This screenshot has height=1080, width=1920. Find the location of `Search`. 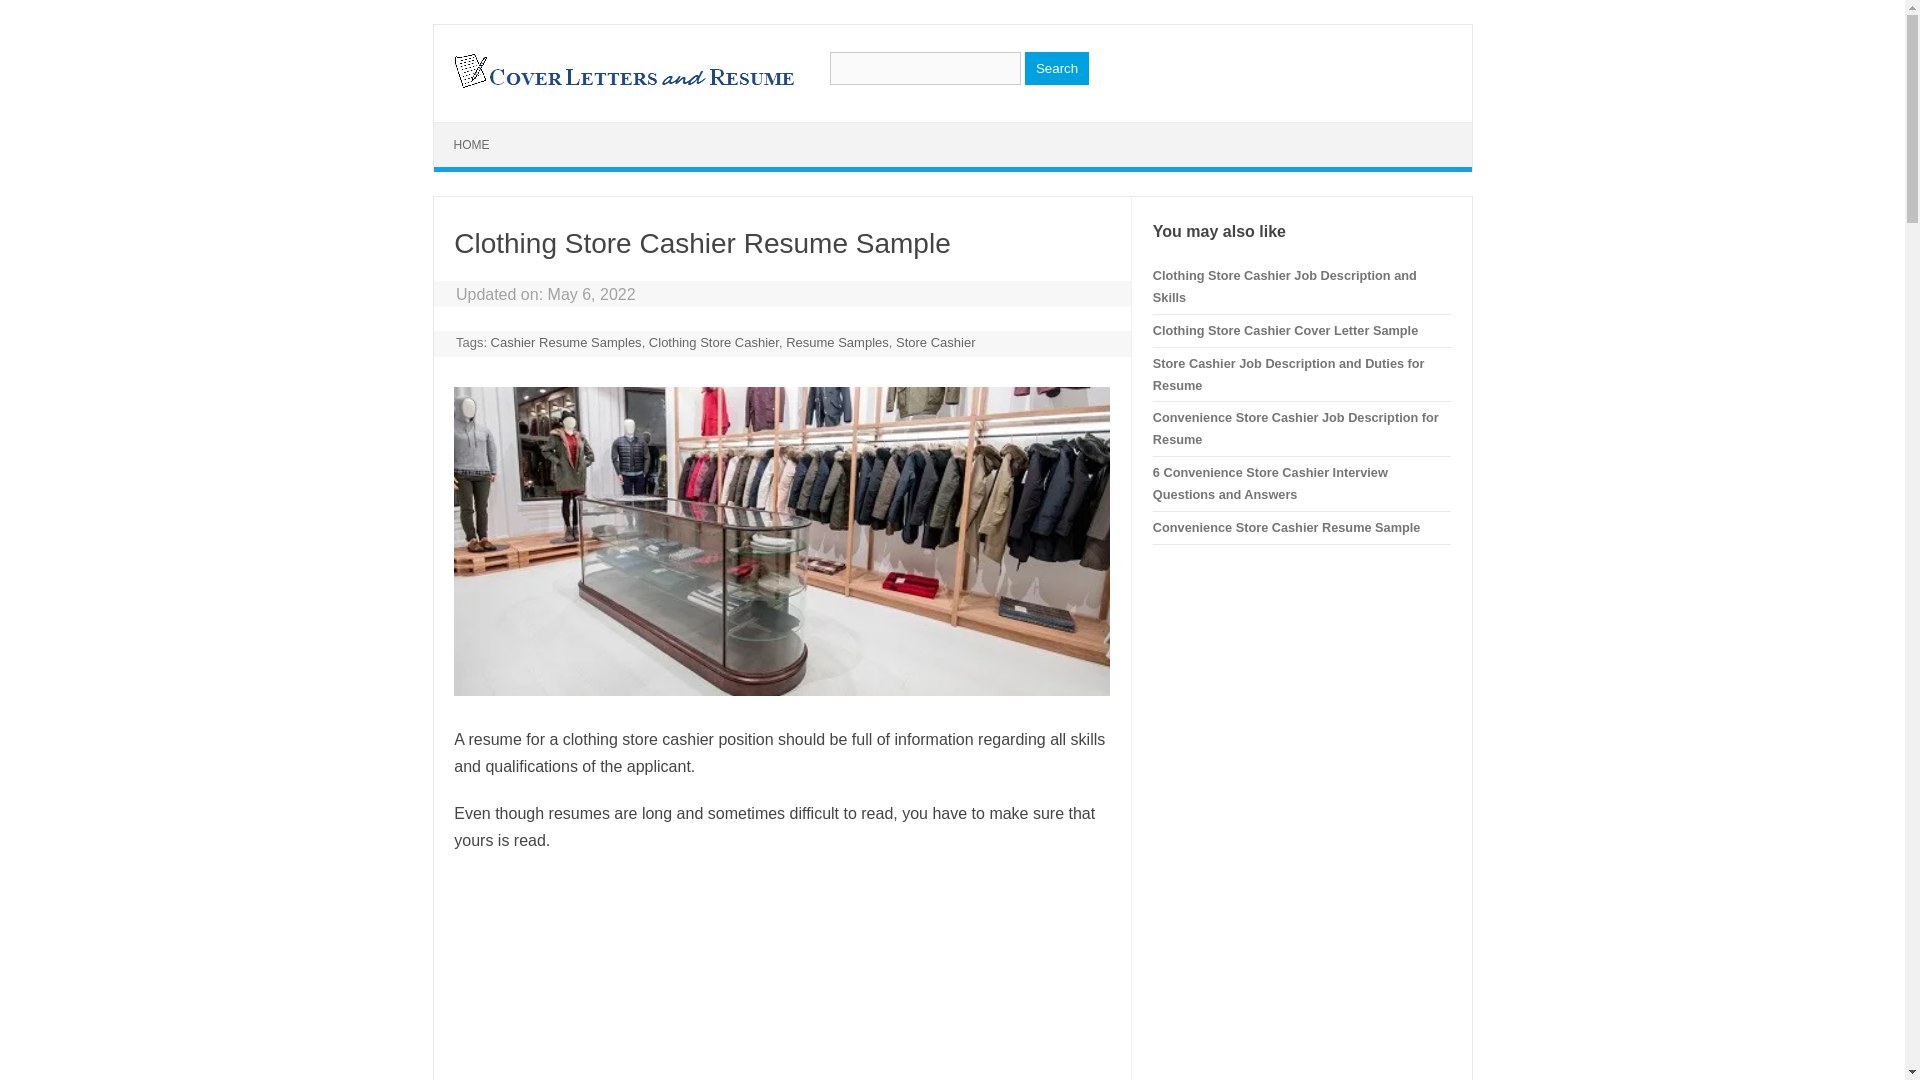

Search is located at coordinates (1056, 68).